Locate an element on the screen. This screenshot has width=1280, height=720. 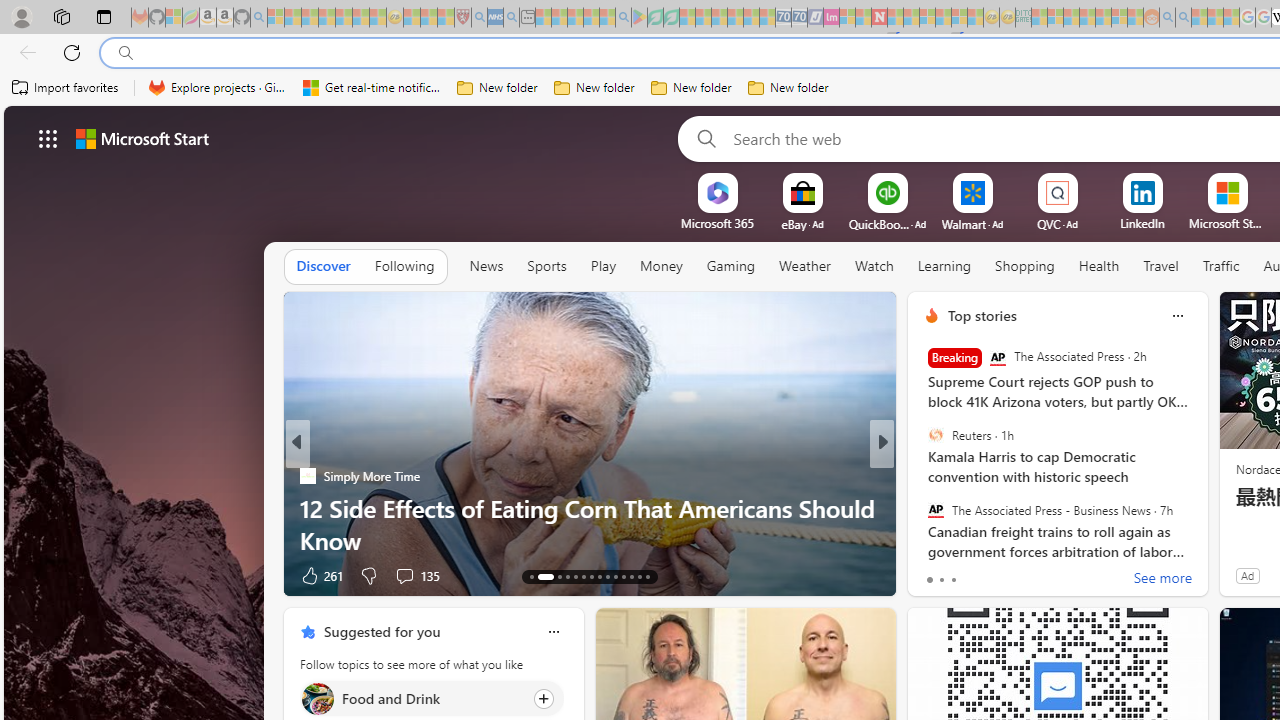
AutomationID: tab-20 is located at coordinates (600, 576).